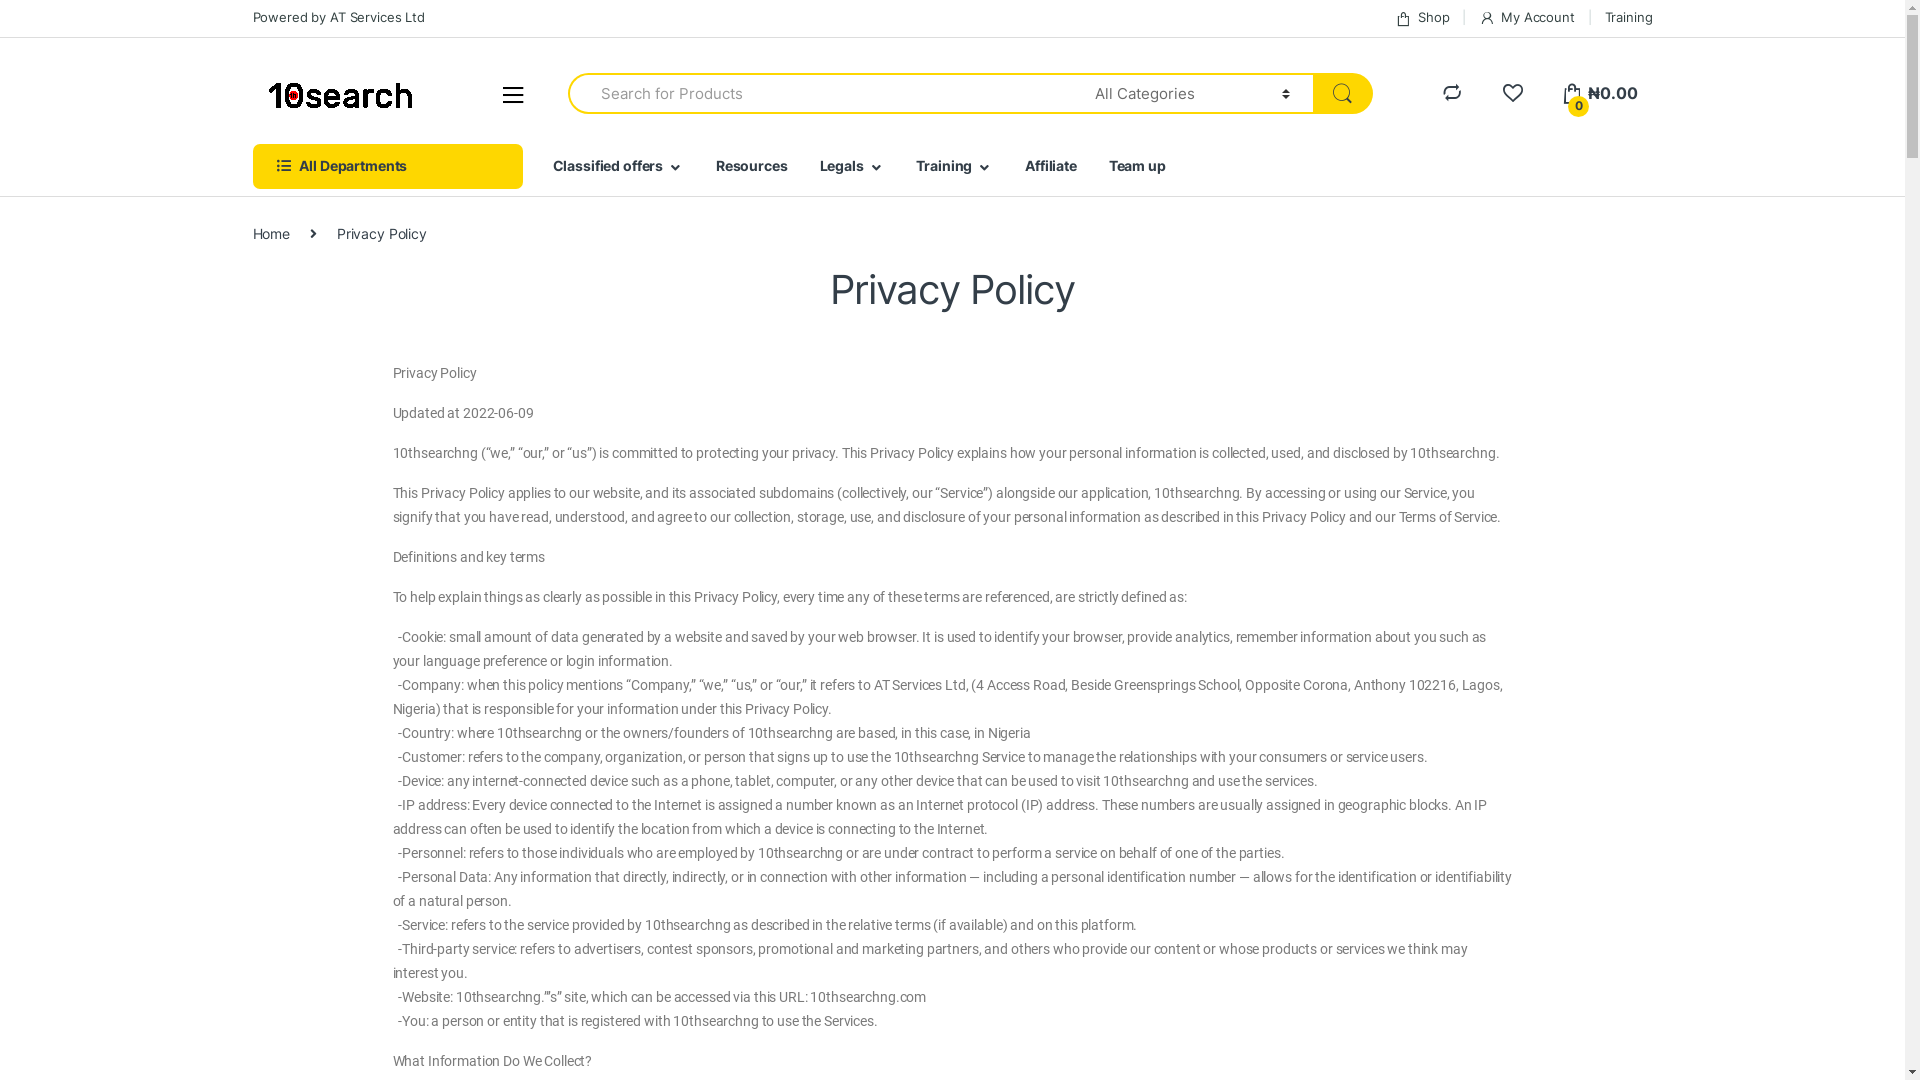  What do you see at coordinates (1629, 18) in the screenshot?
I see `Training` at bounding box center [1629, 18].